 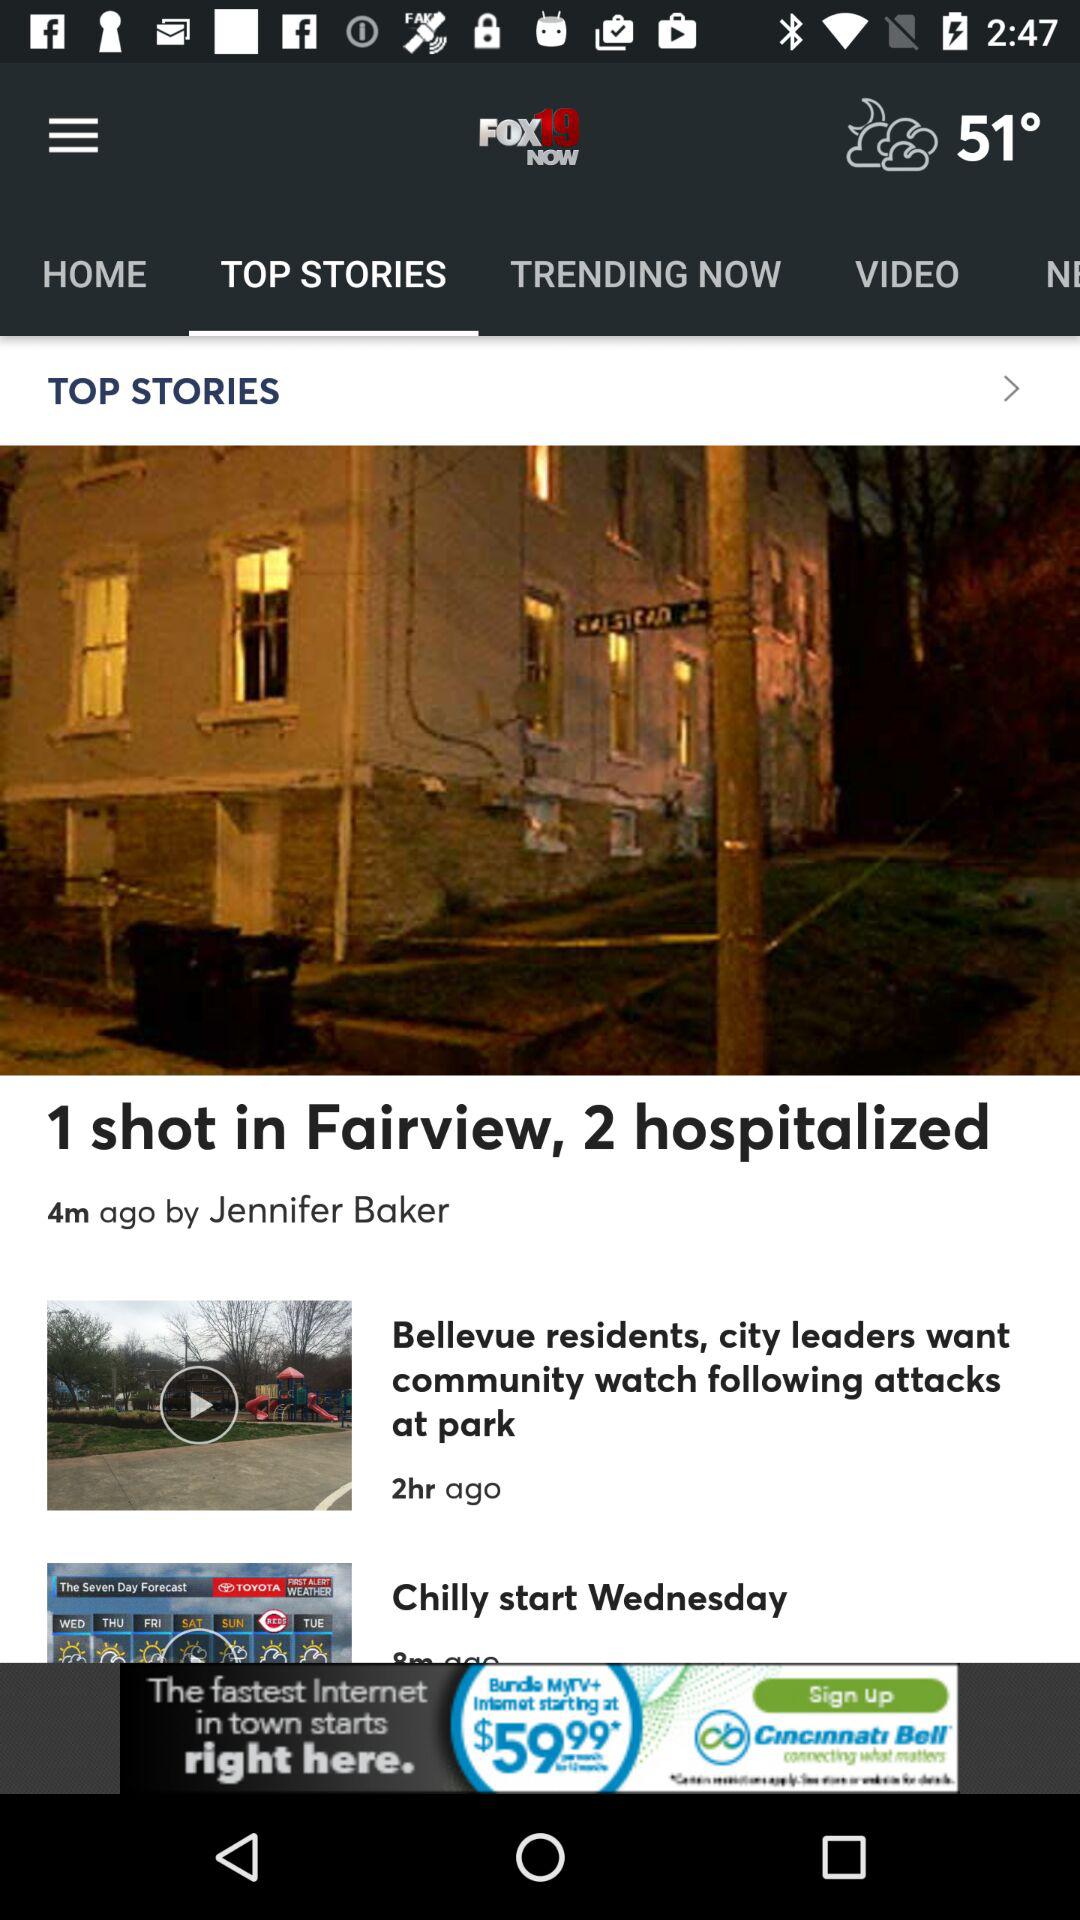 What do you see at coordinates (892, 136) in the screenshot?
I see `expand weather` at bounding box center [892, 136].